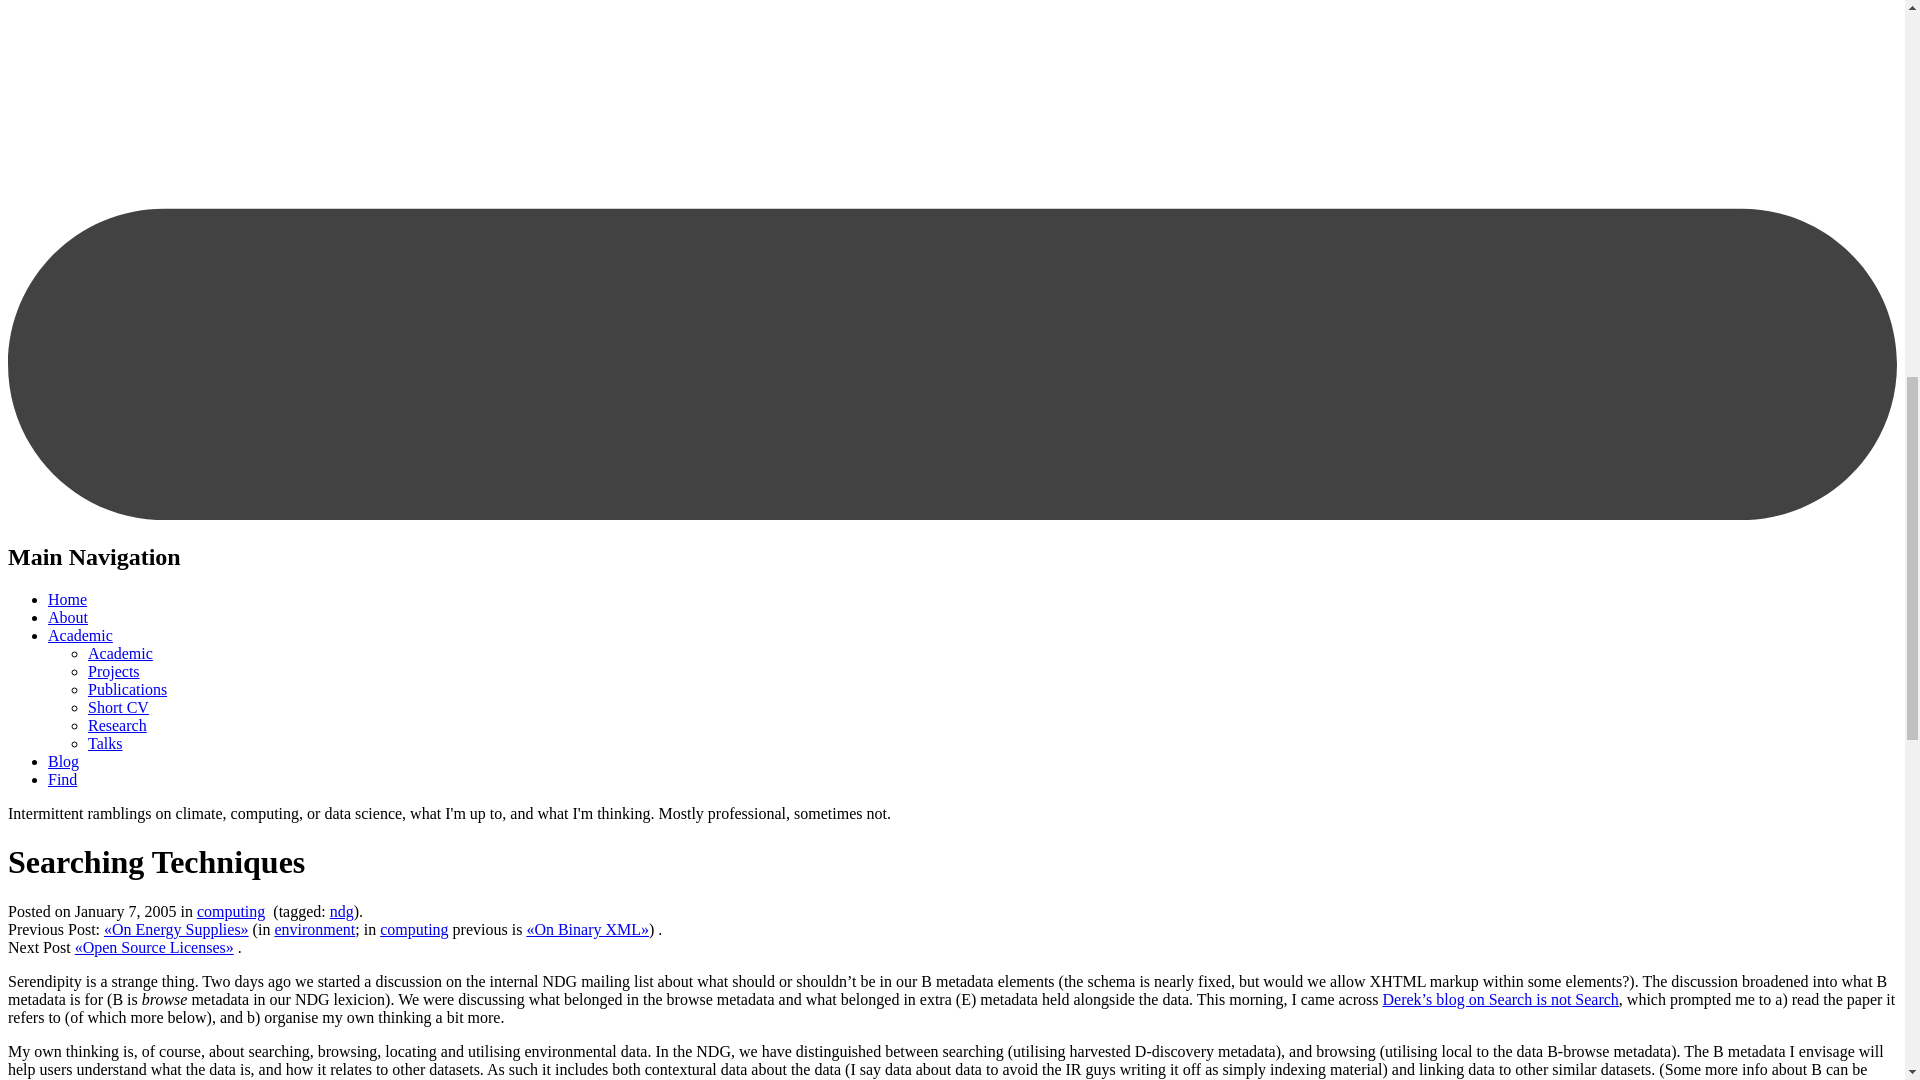  I want to click on Projects, so click(114, 672).